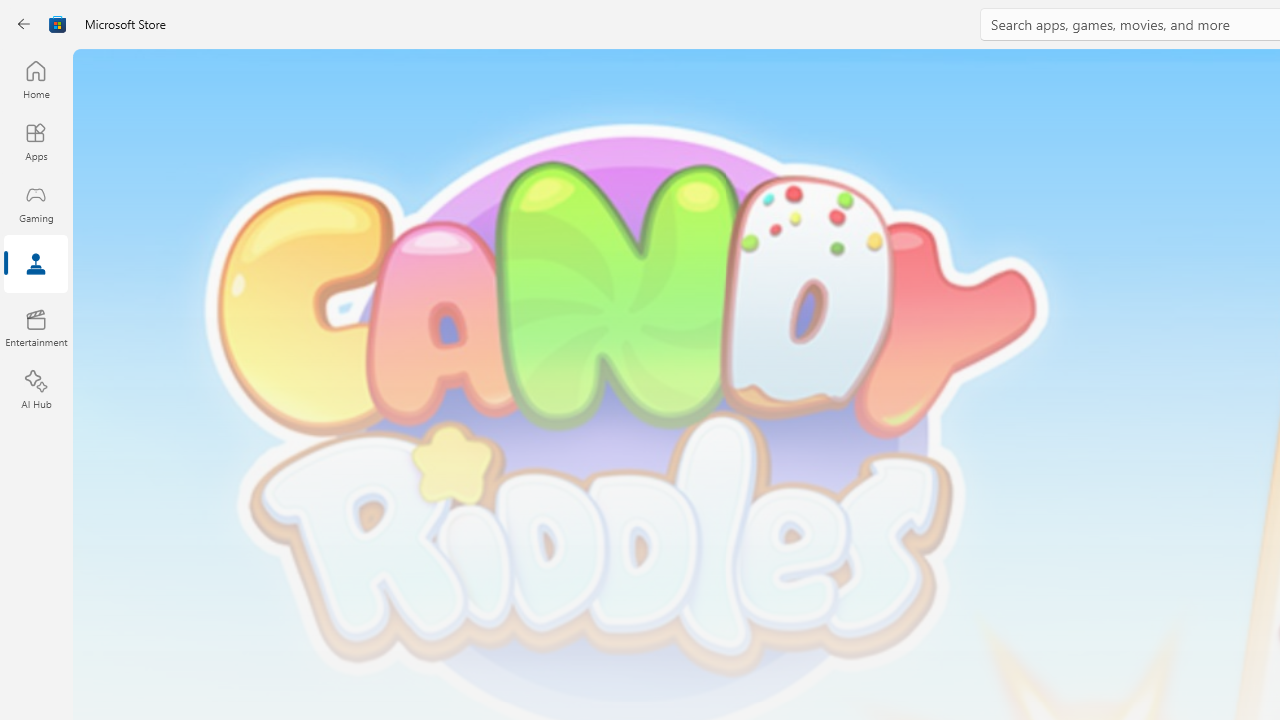 This screenshot has height=720, width=1280. I want to click on Games, so click(267, 274).